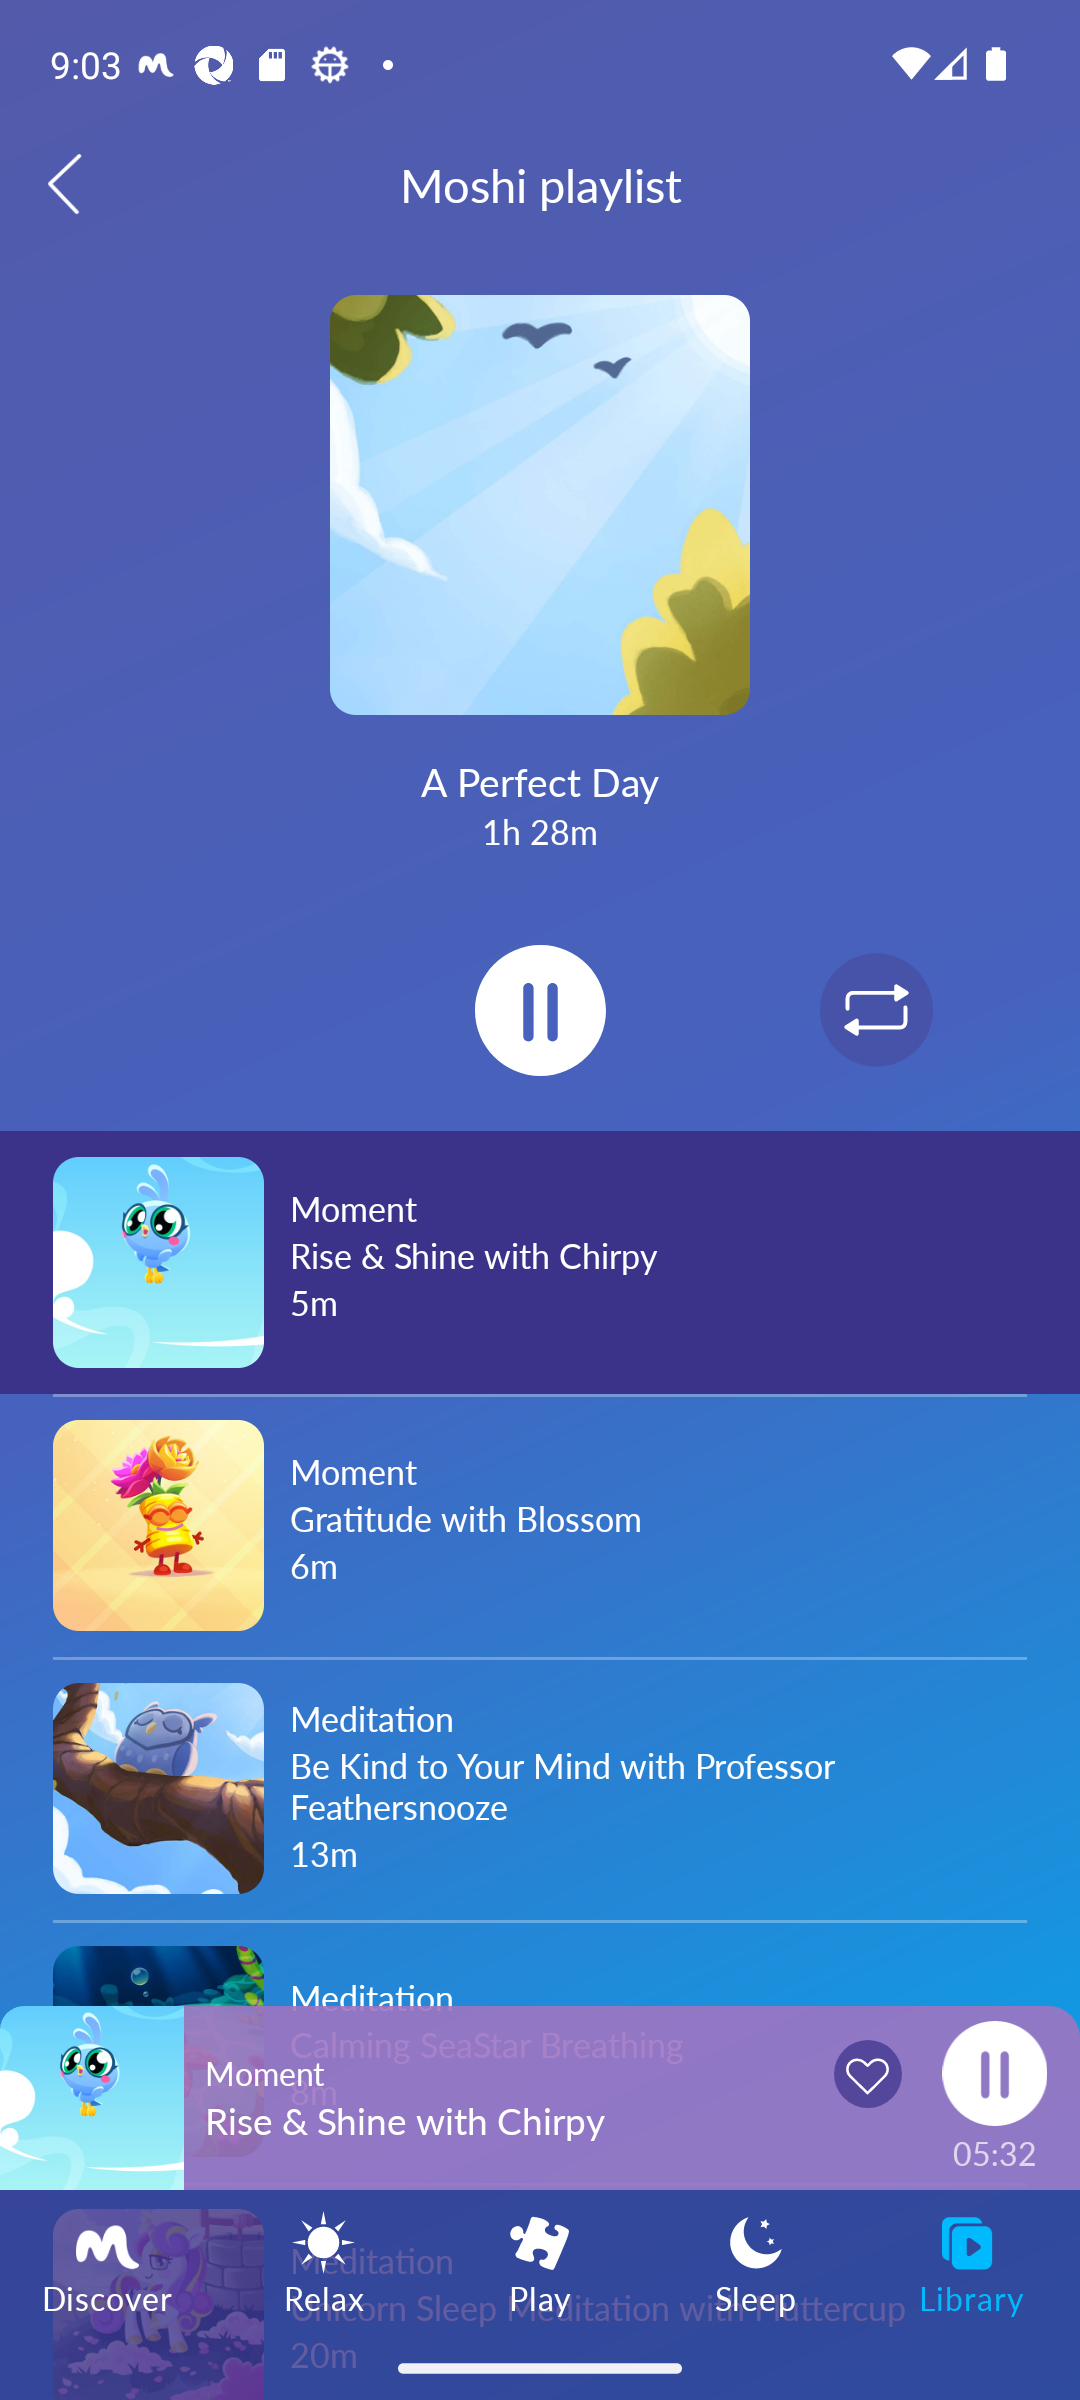 The width and height of the screenshot is (1080, 2400). Describe the element at coordinates (540, 2262) in the screenshot. I see `Play` at that location.